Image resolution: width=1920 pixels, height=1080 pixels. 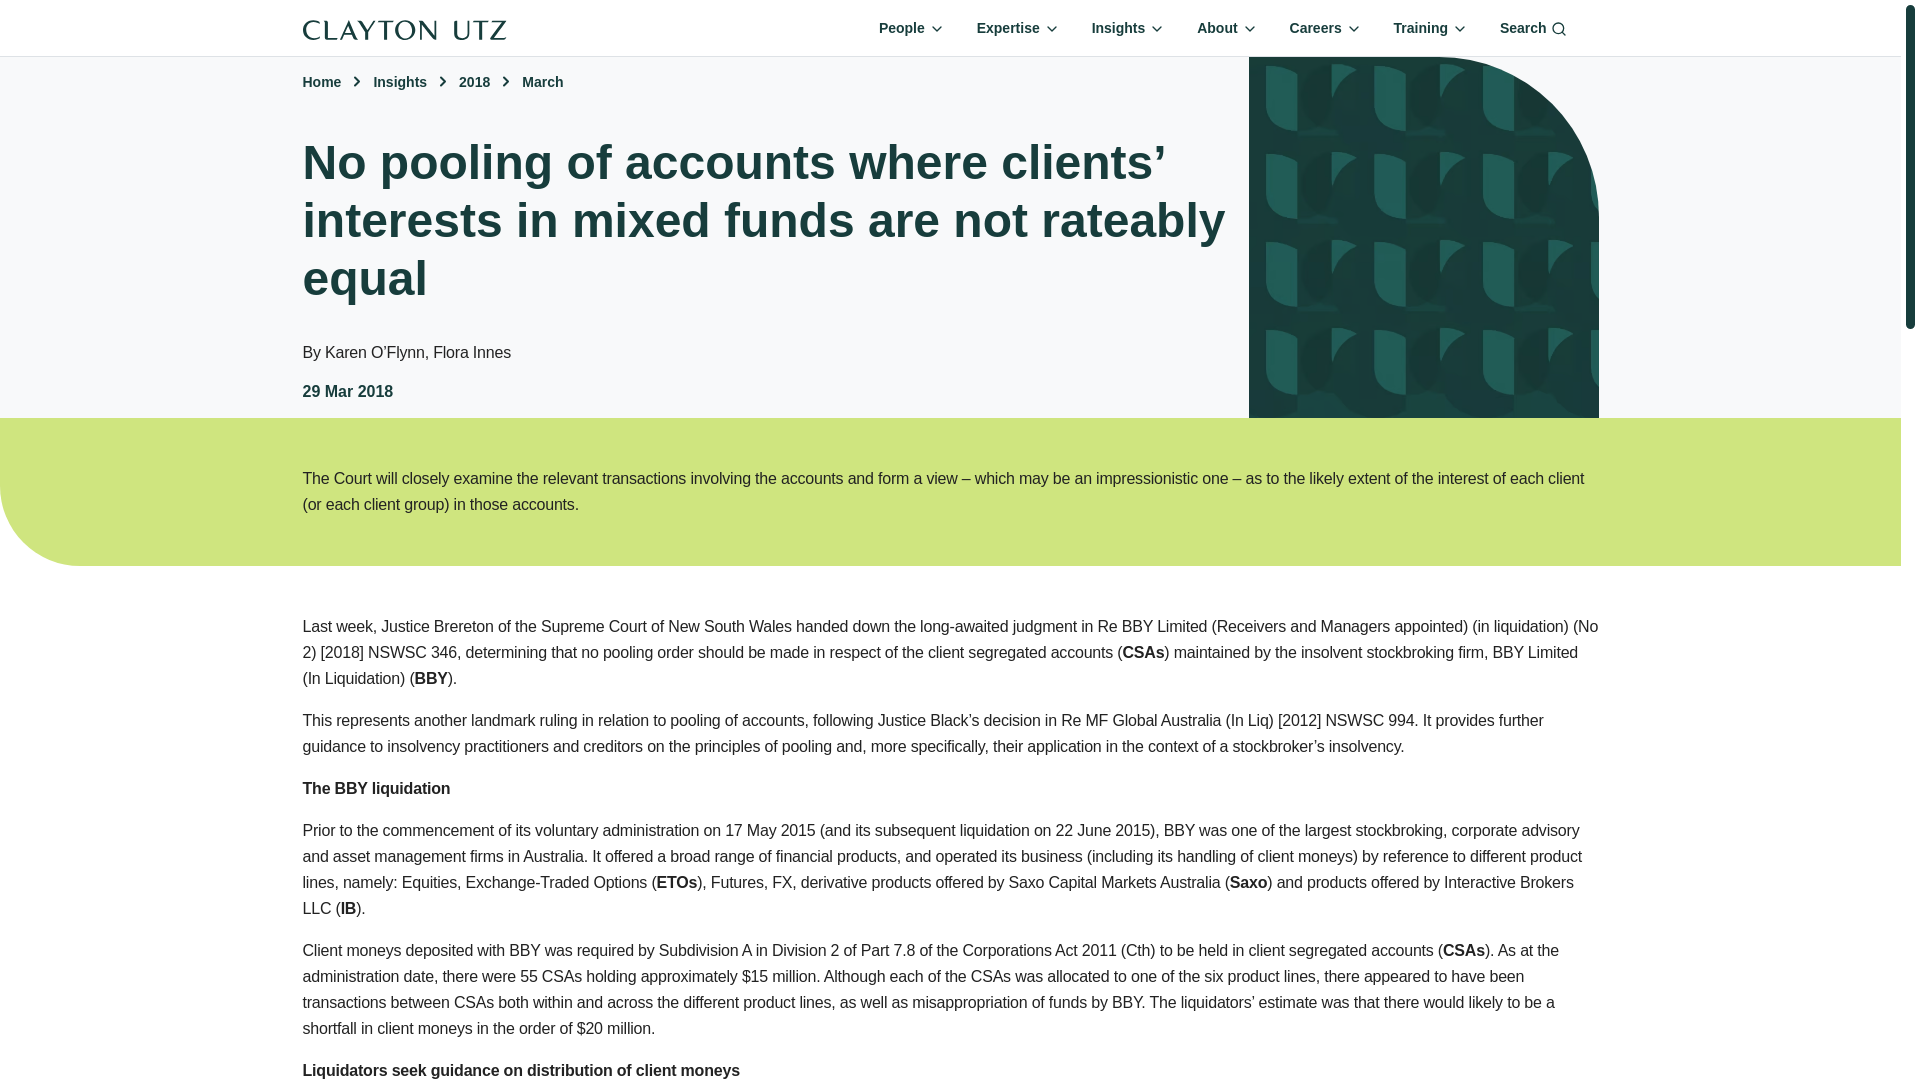 I want to click on Training, so click(x=1431, y=28).